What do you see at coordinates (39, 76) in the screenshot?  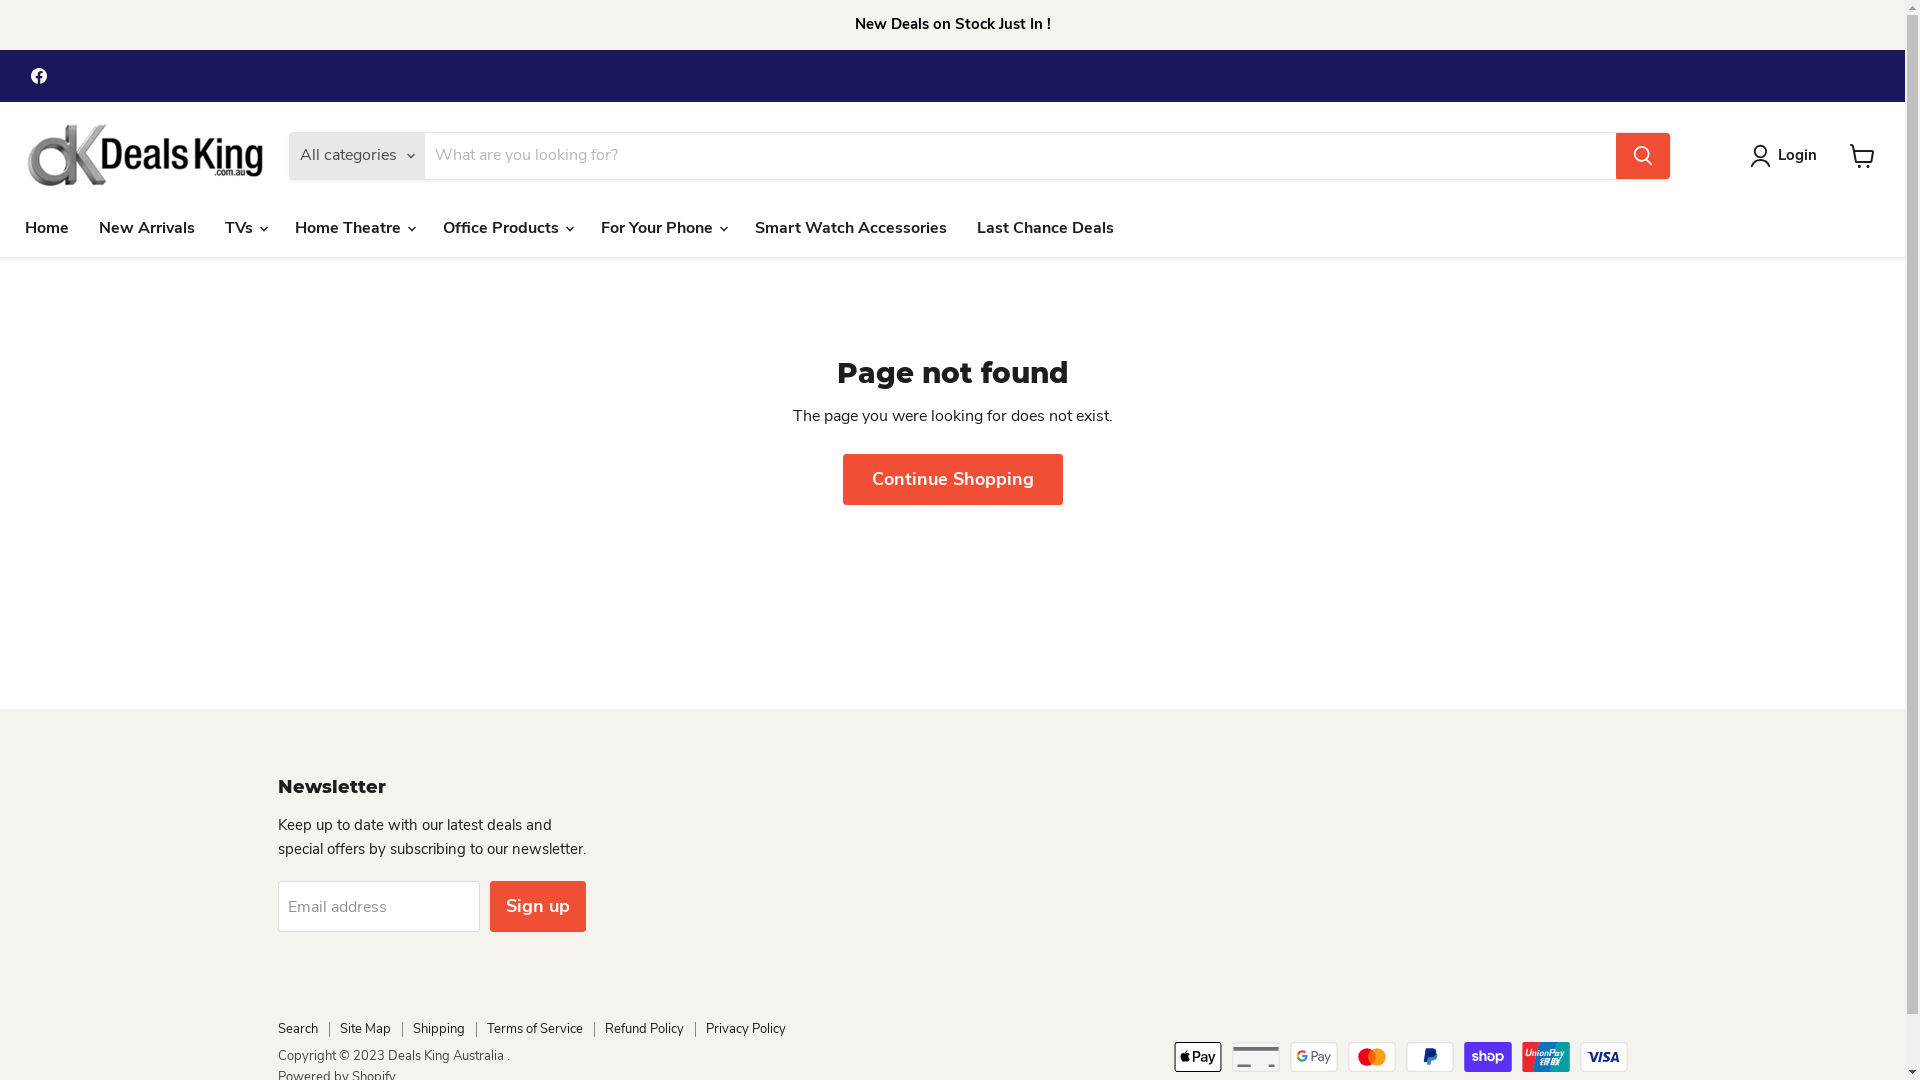 I see `Find us on Facebook` at bounding box center [39, 76].